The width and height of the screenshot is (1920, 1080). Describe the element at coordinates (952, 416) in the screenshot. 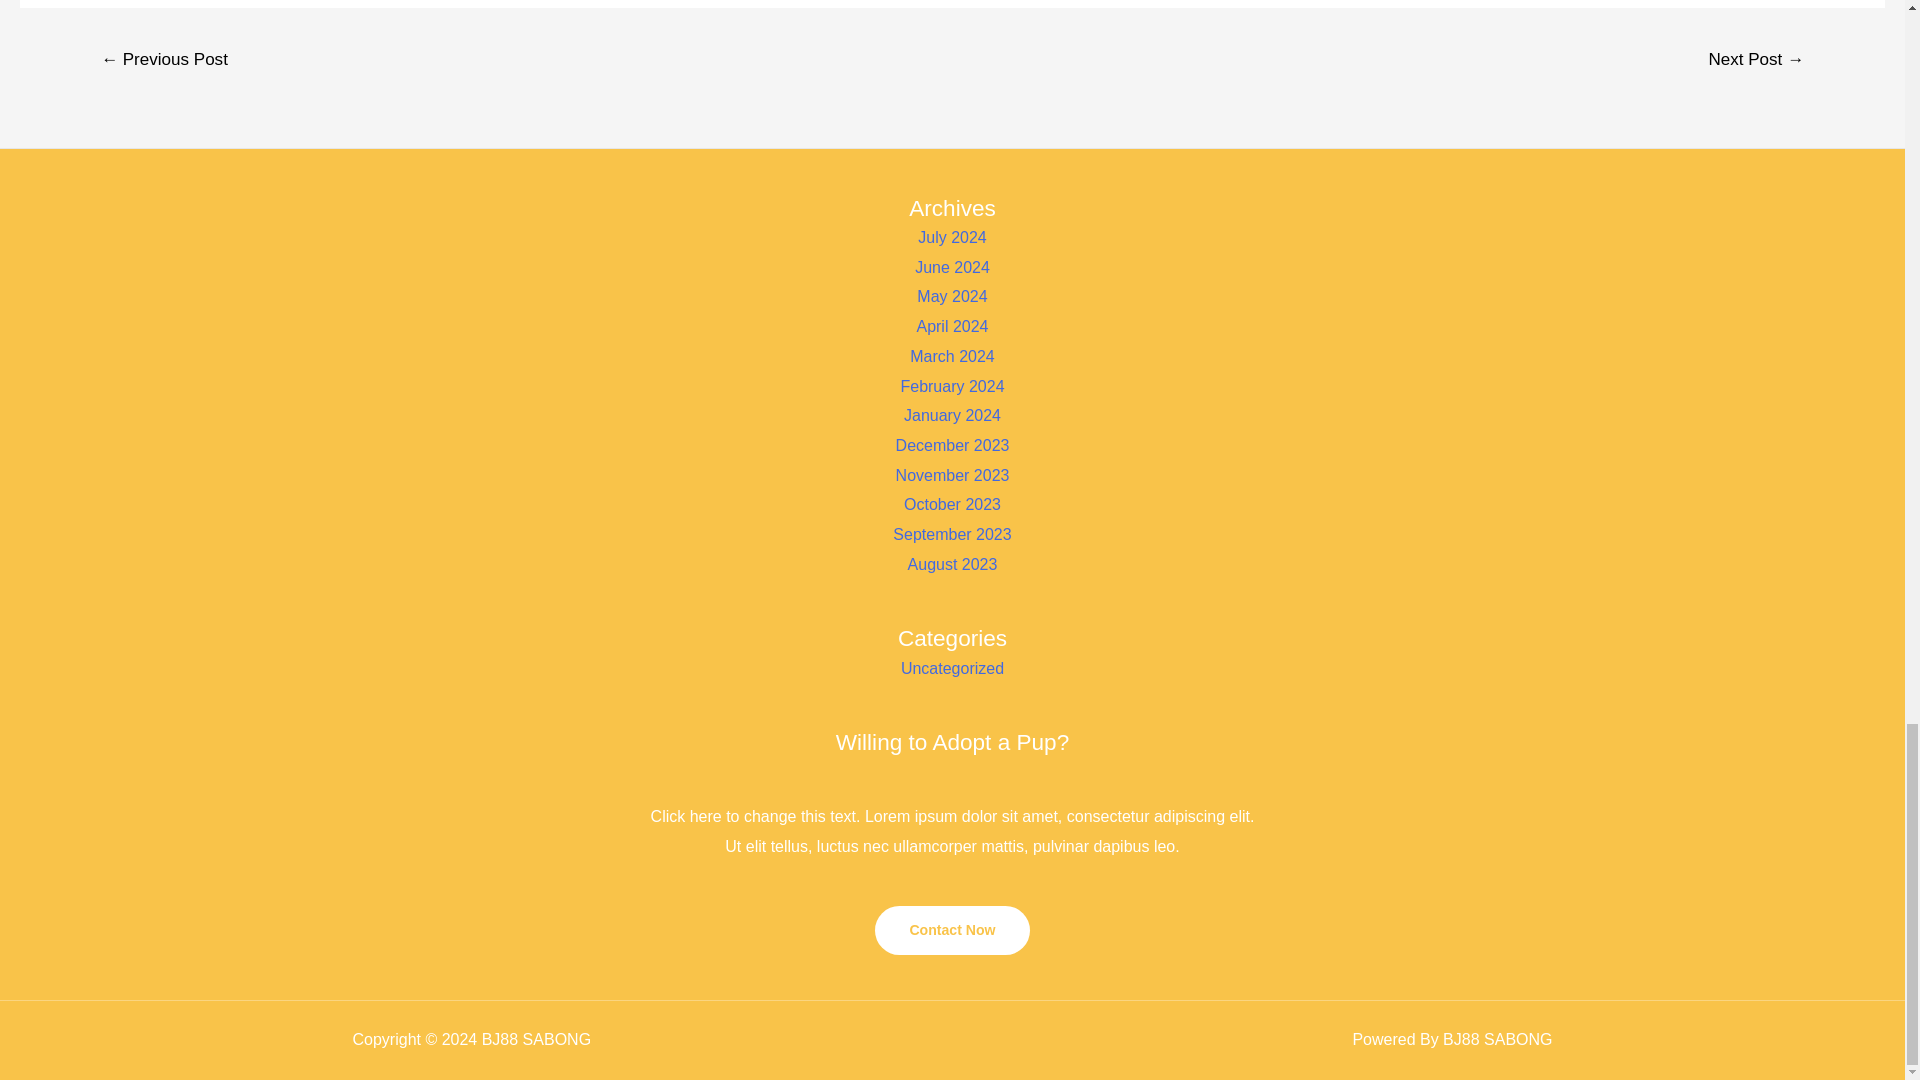

I see `January 2024` at that location.